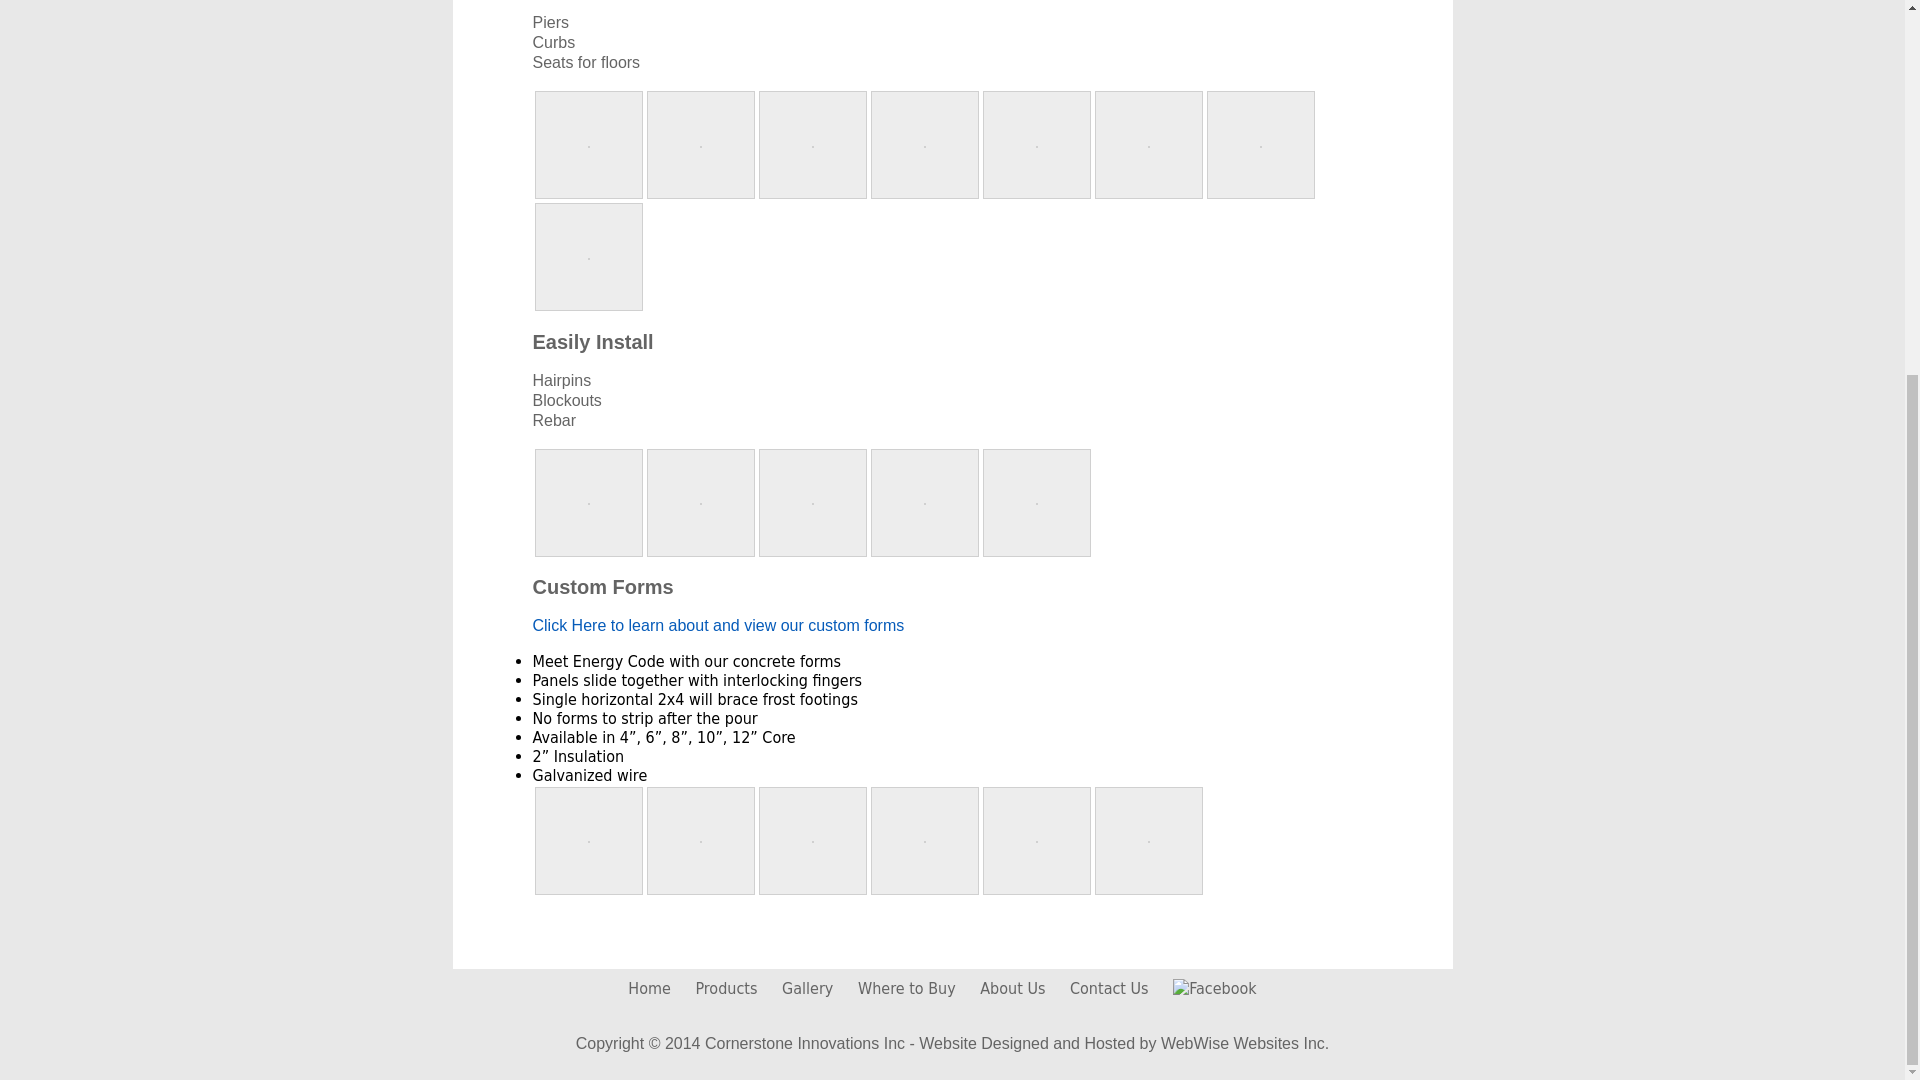  Describe the element at coordinates (807, 988) in the screenshot. I see `Gallery` at that location.